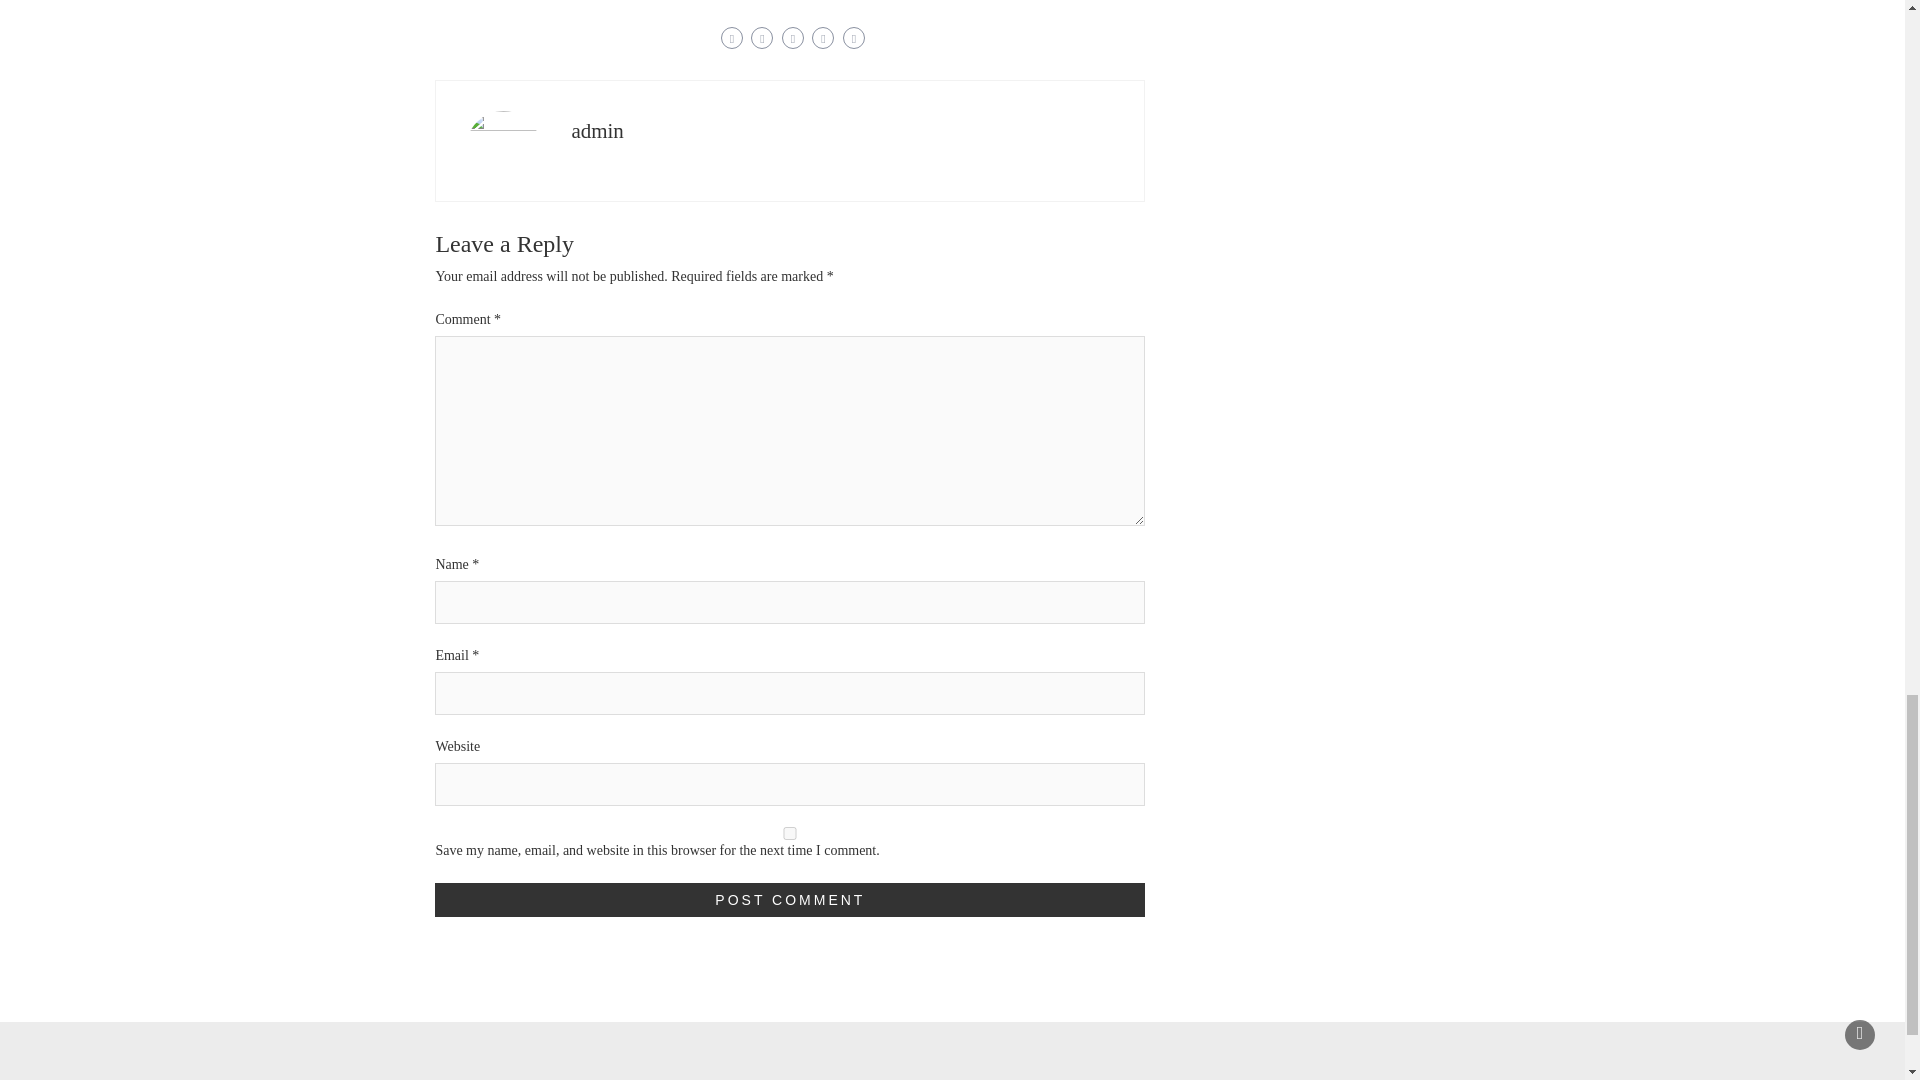 Image resolution: width=1920 pixels, height=1080 pixels. What do you see at coordinates (790, 832) in the screenshot?
I see `yes` at bounding box center [790, 832].